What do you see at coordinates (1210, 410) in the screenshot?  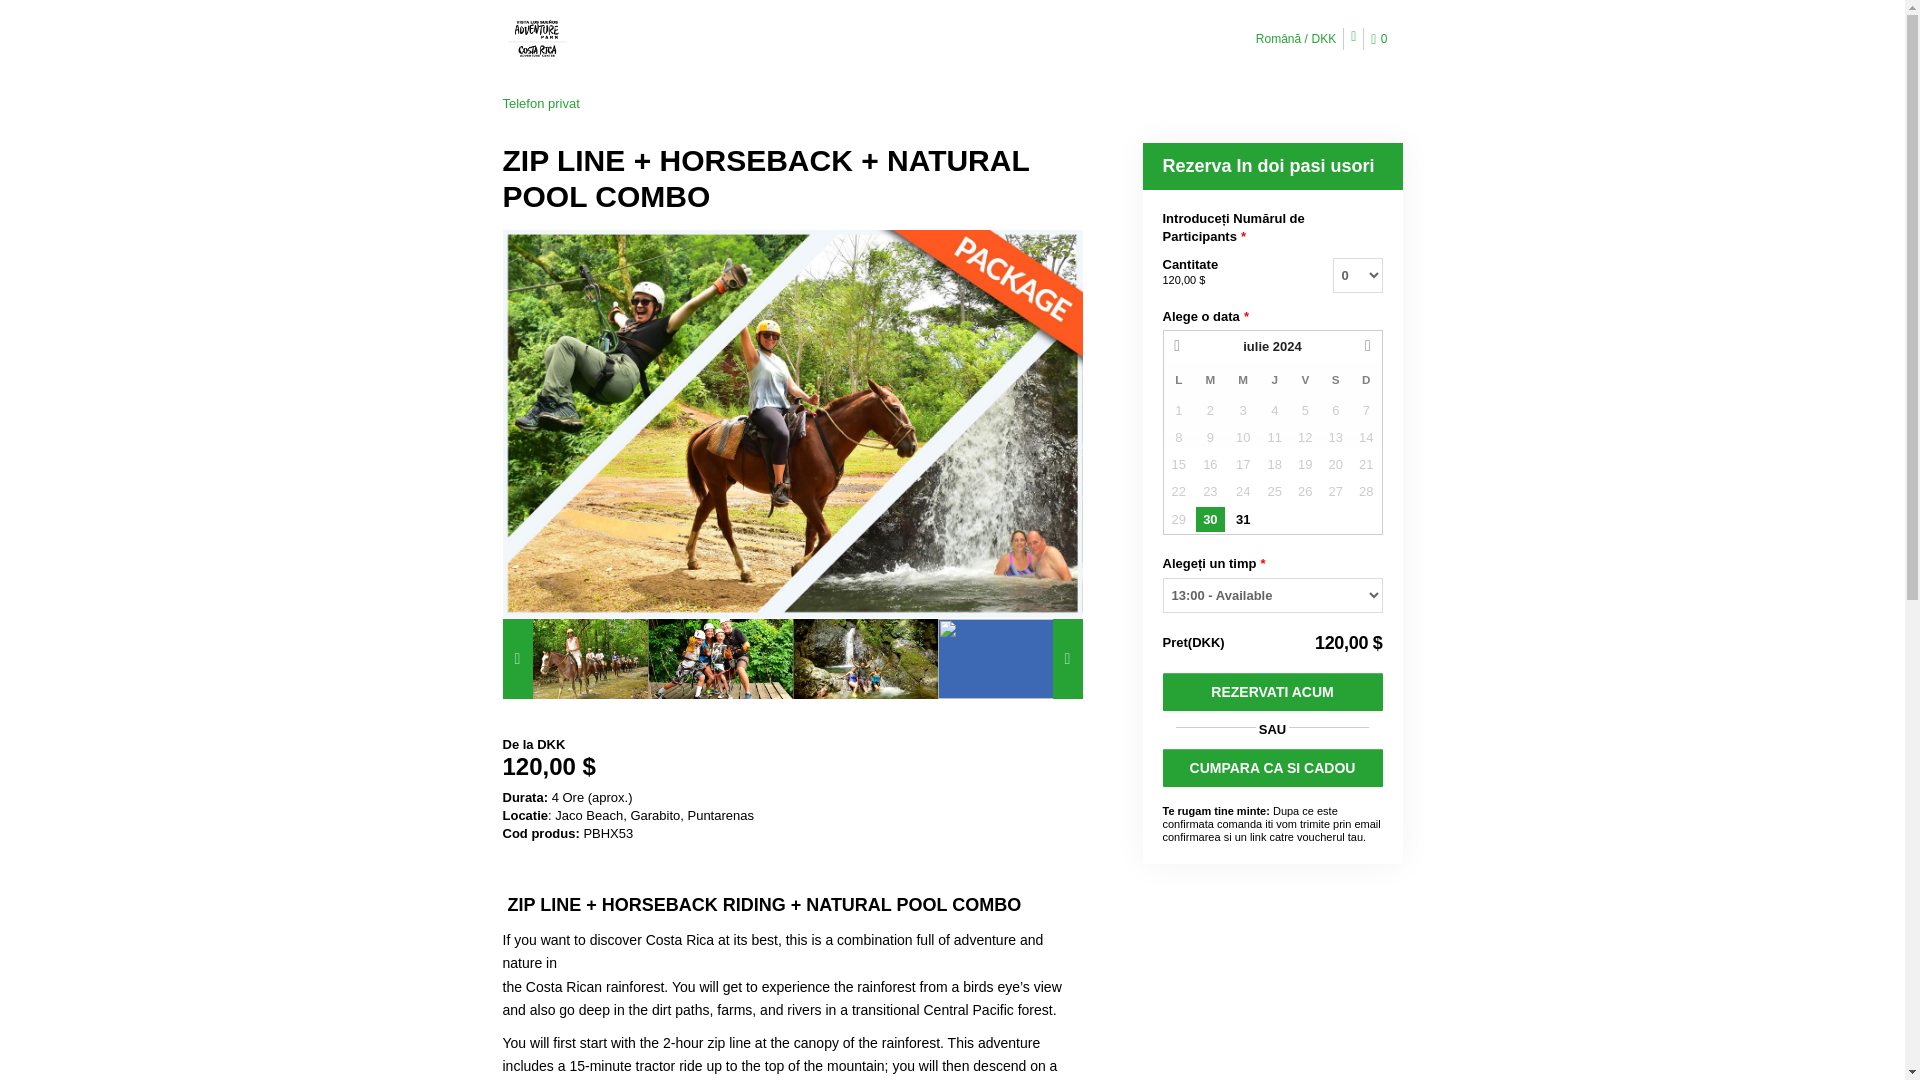 I see `Not available` at bounding box center [1210, 410].